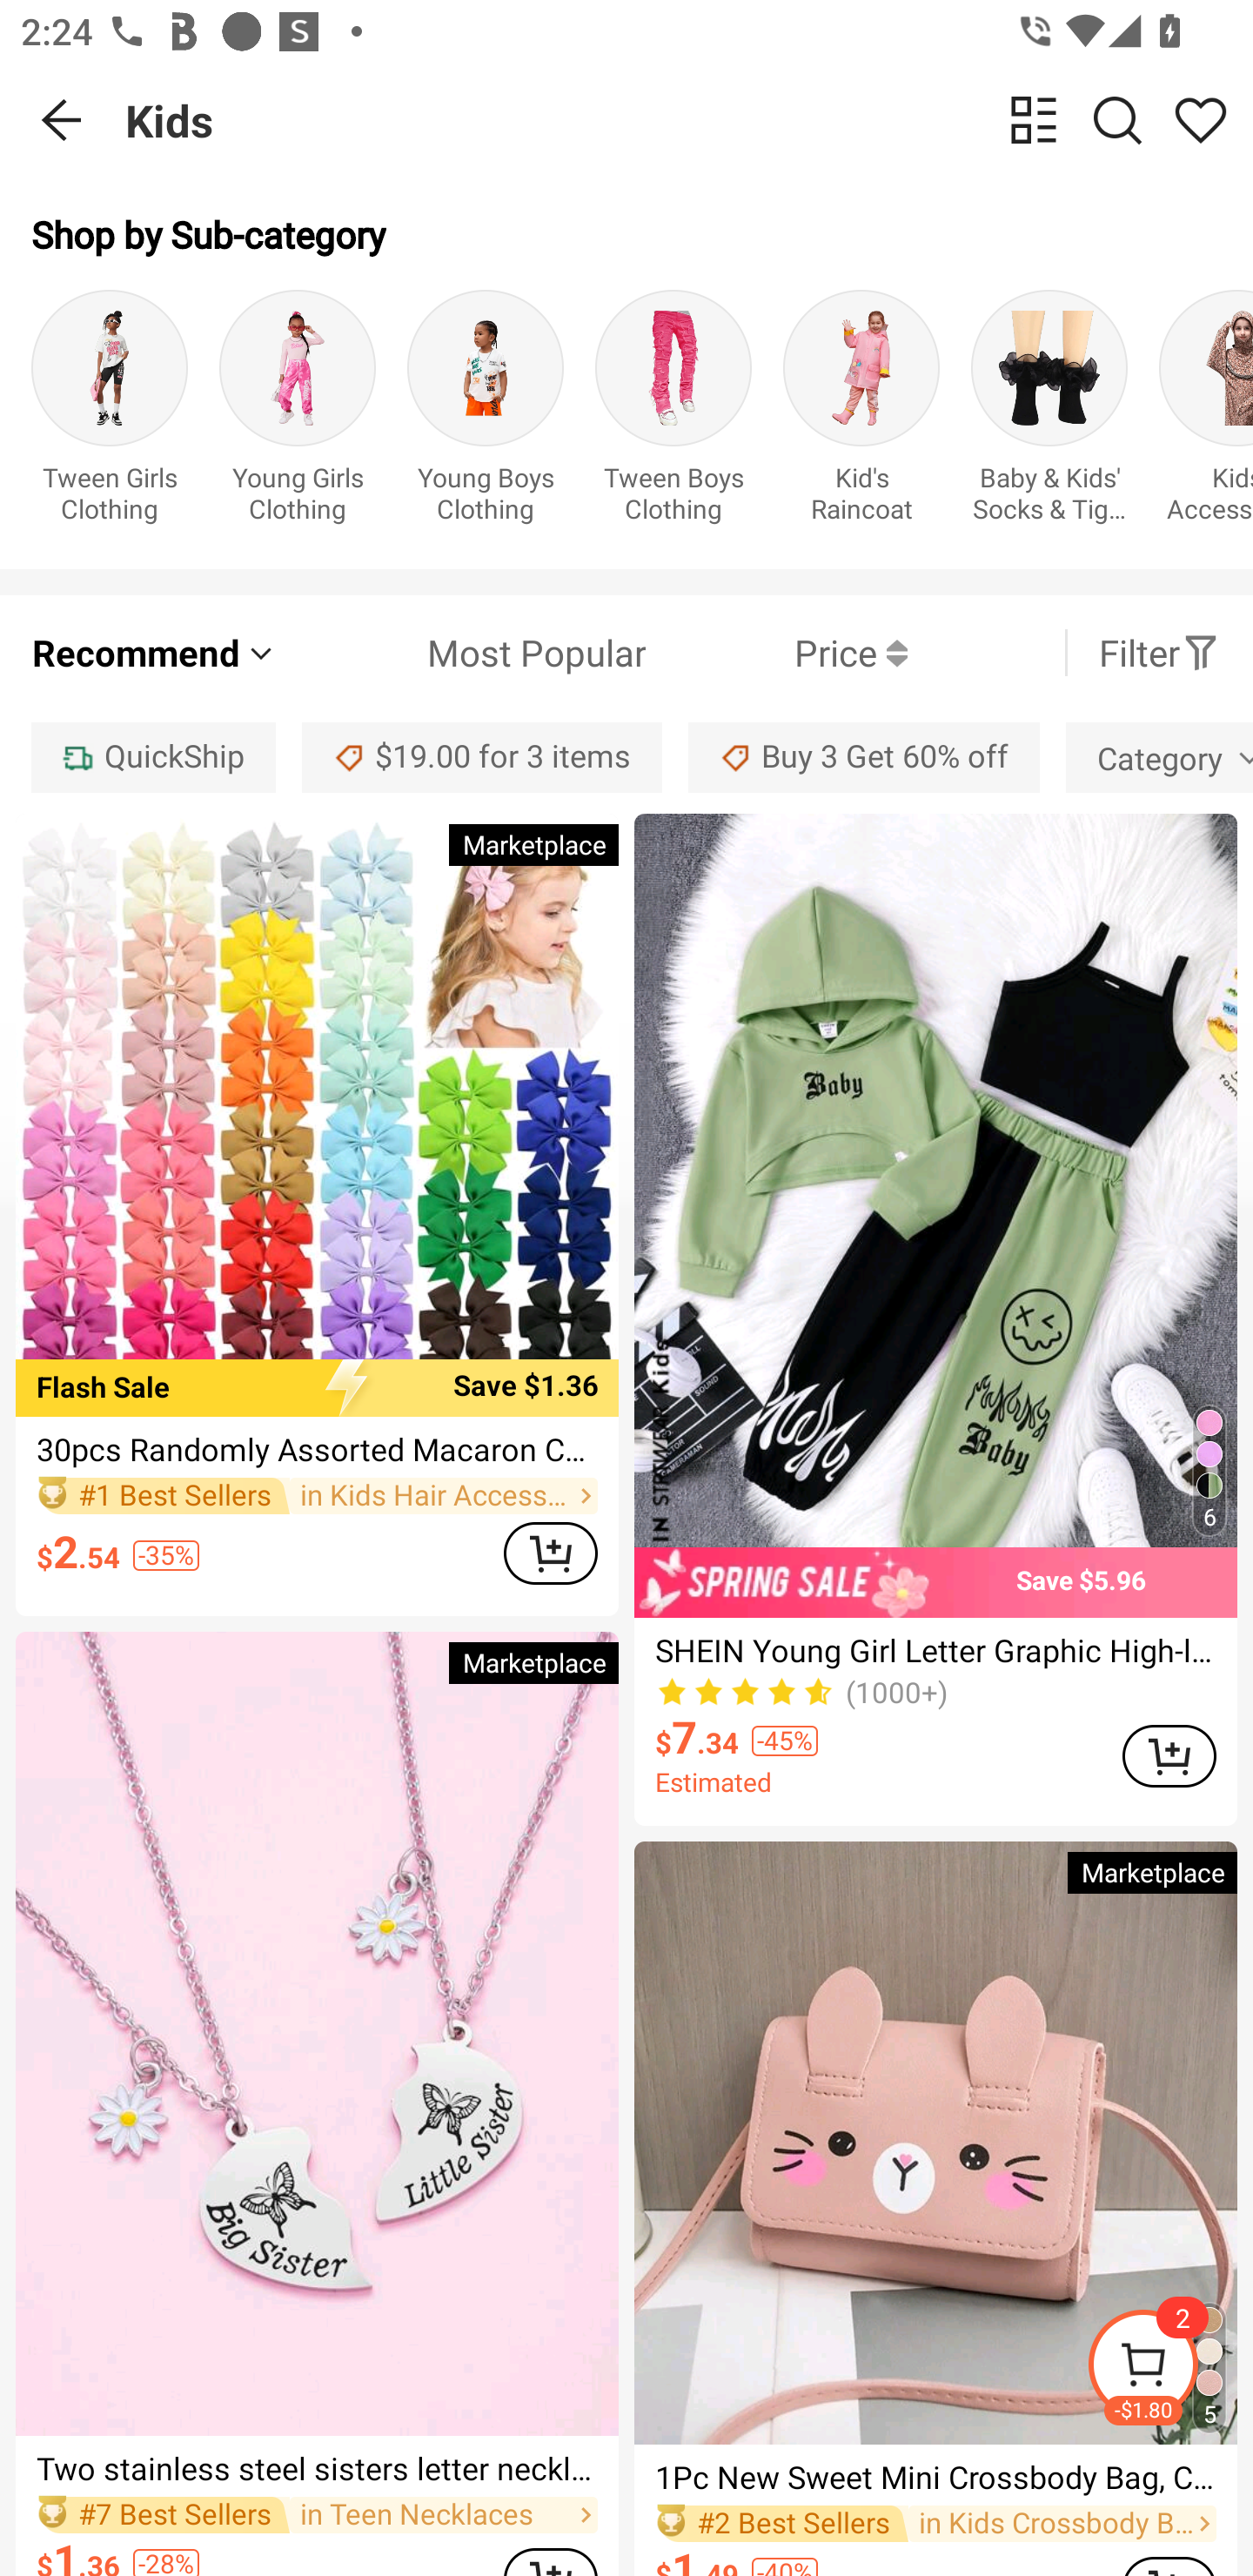  Describe the element at coordinates (461, 653) in the screenshot. I see `Most Popular` at that location.